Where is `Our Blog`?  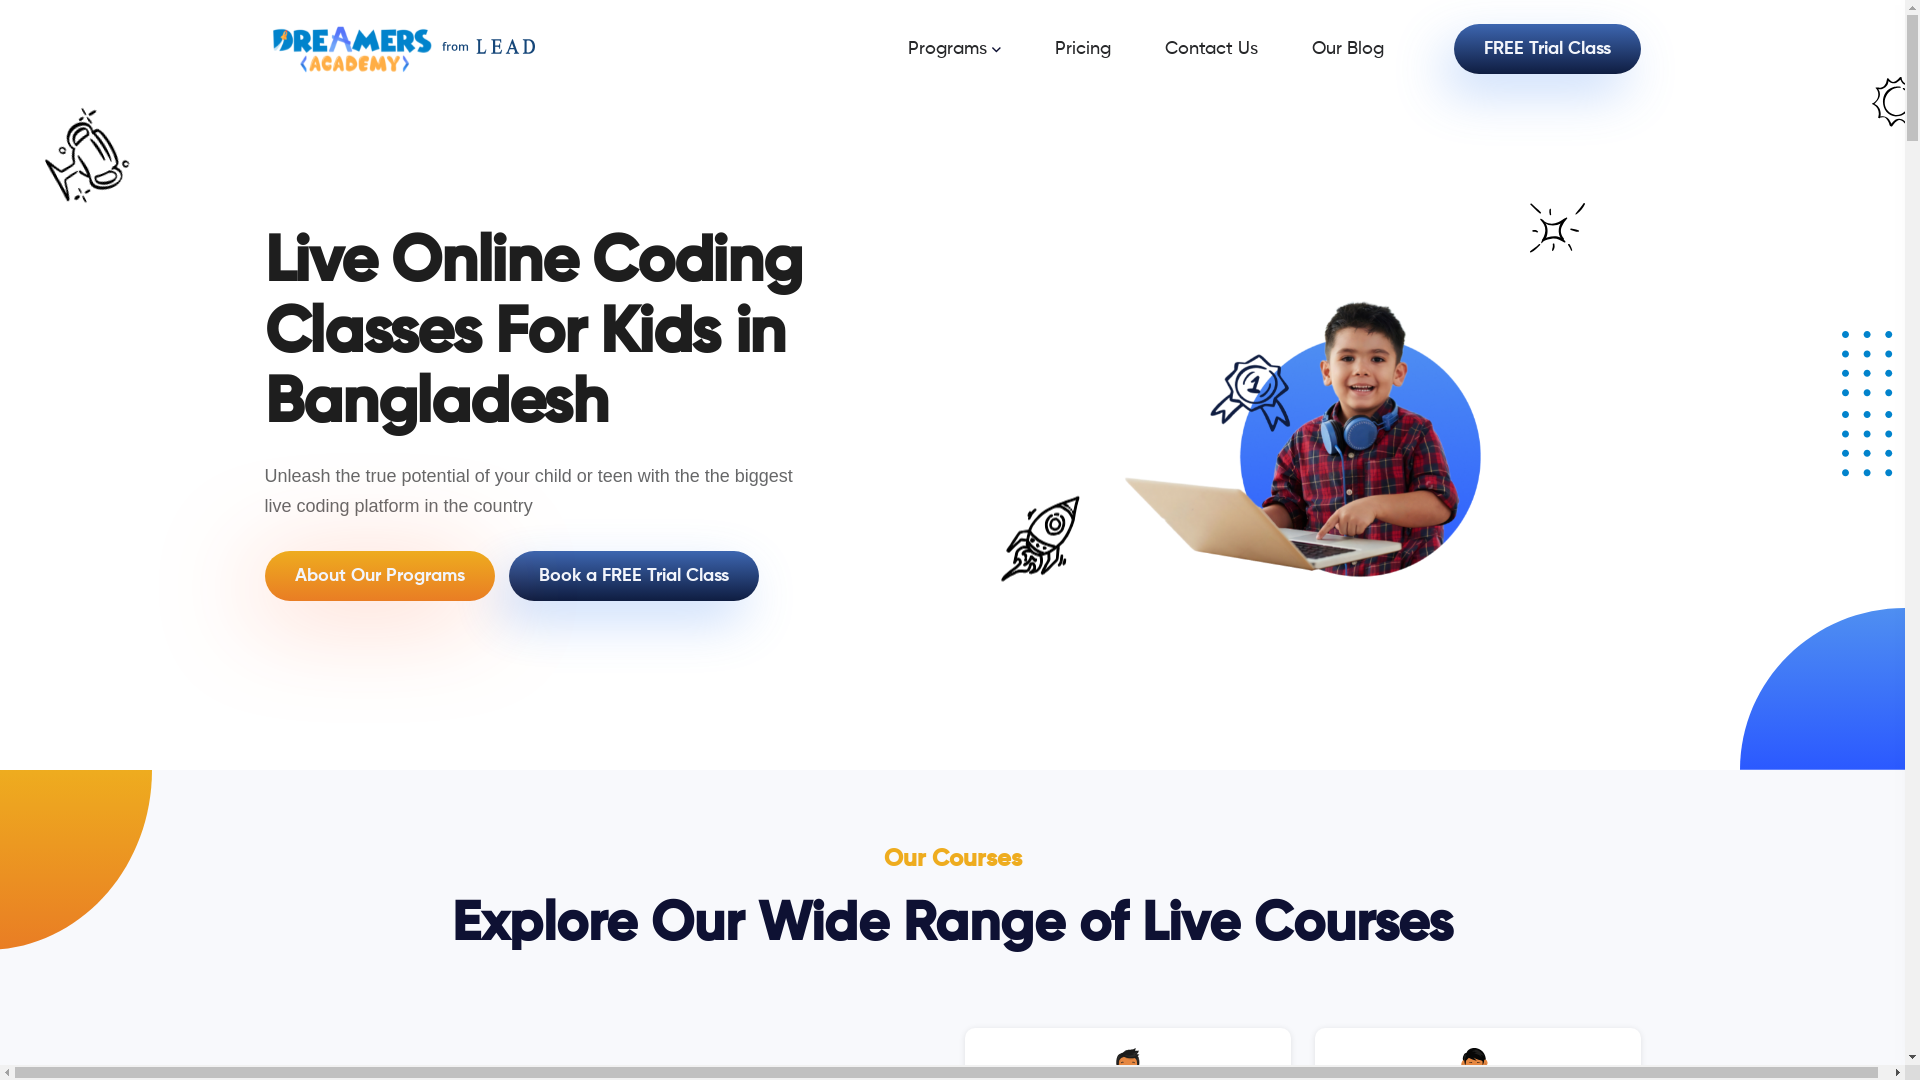
Our Blog is located at coordinates (1373, 49).